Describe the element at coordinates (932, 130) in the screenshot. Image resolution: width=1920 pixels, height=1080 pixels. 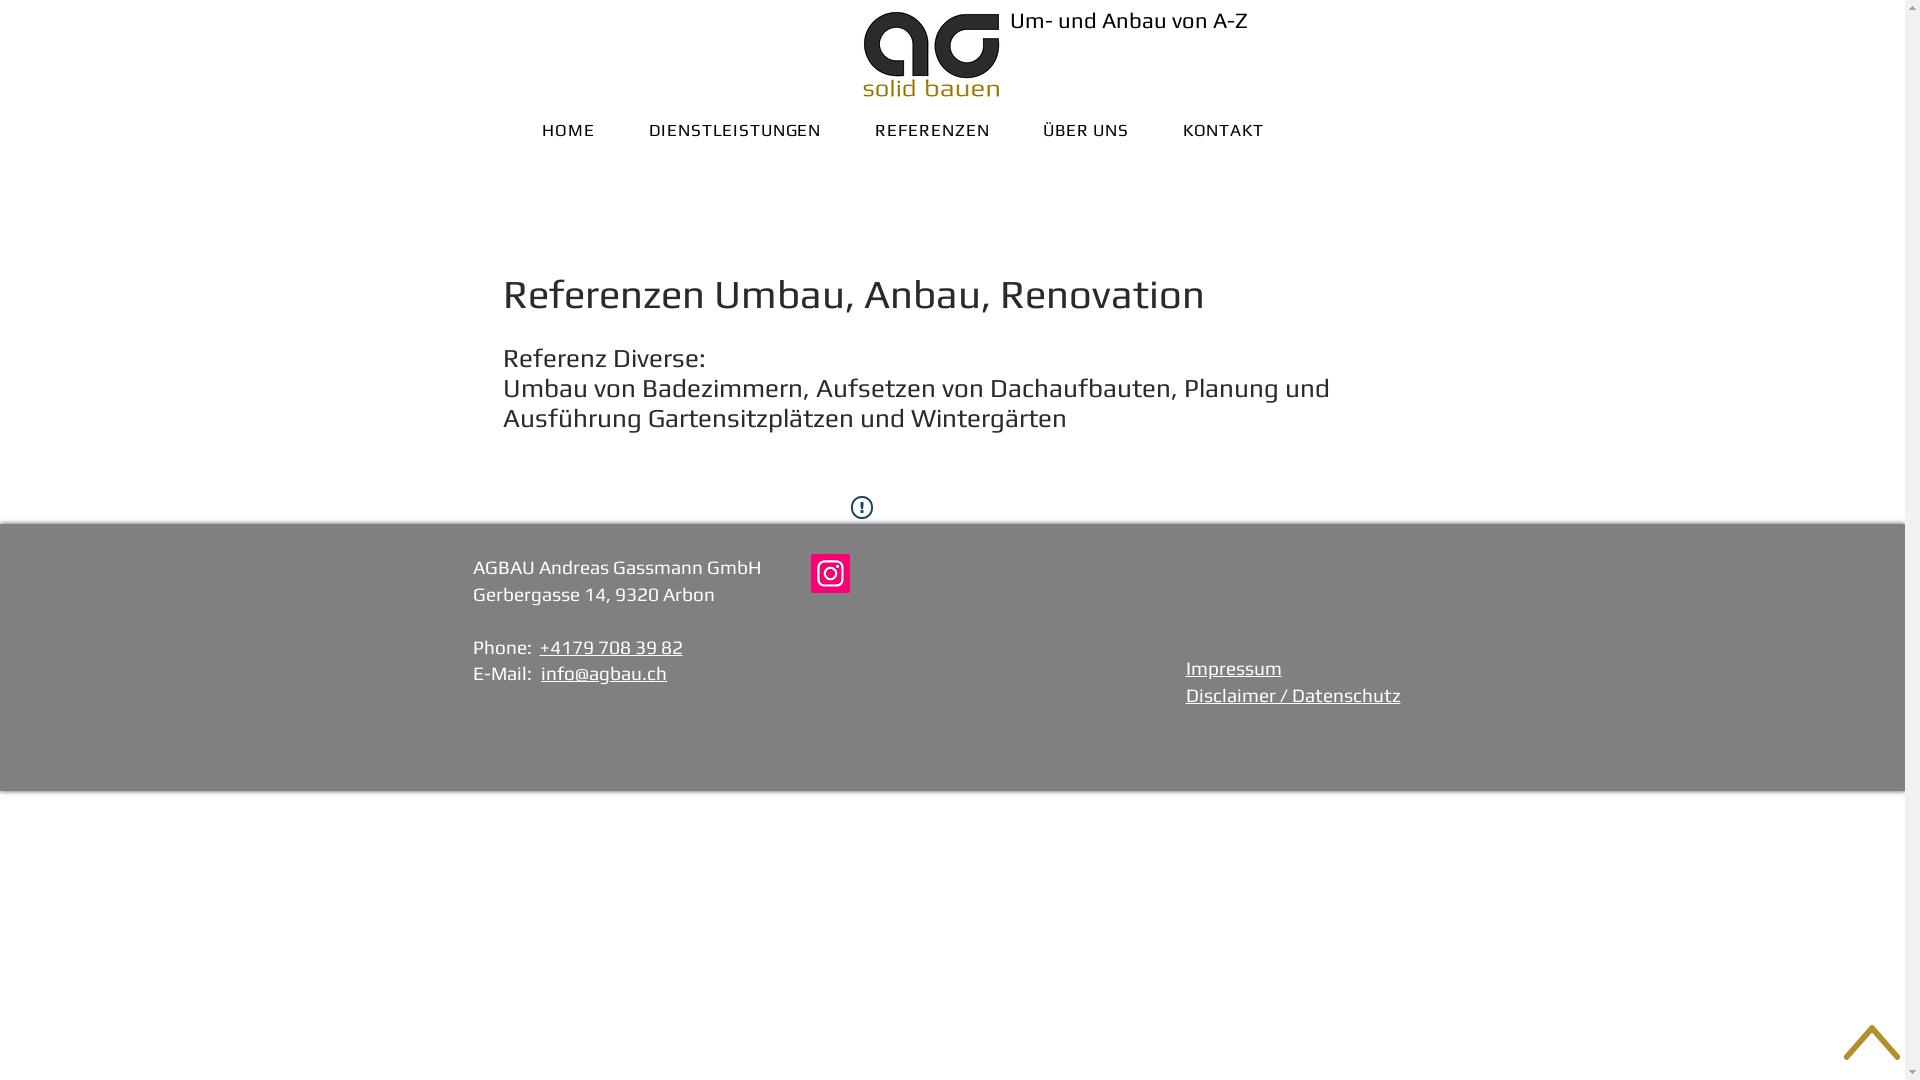
I see `REFERENZEN` at that location.